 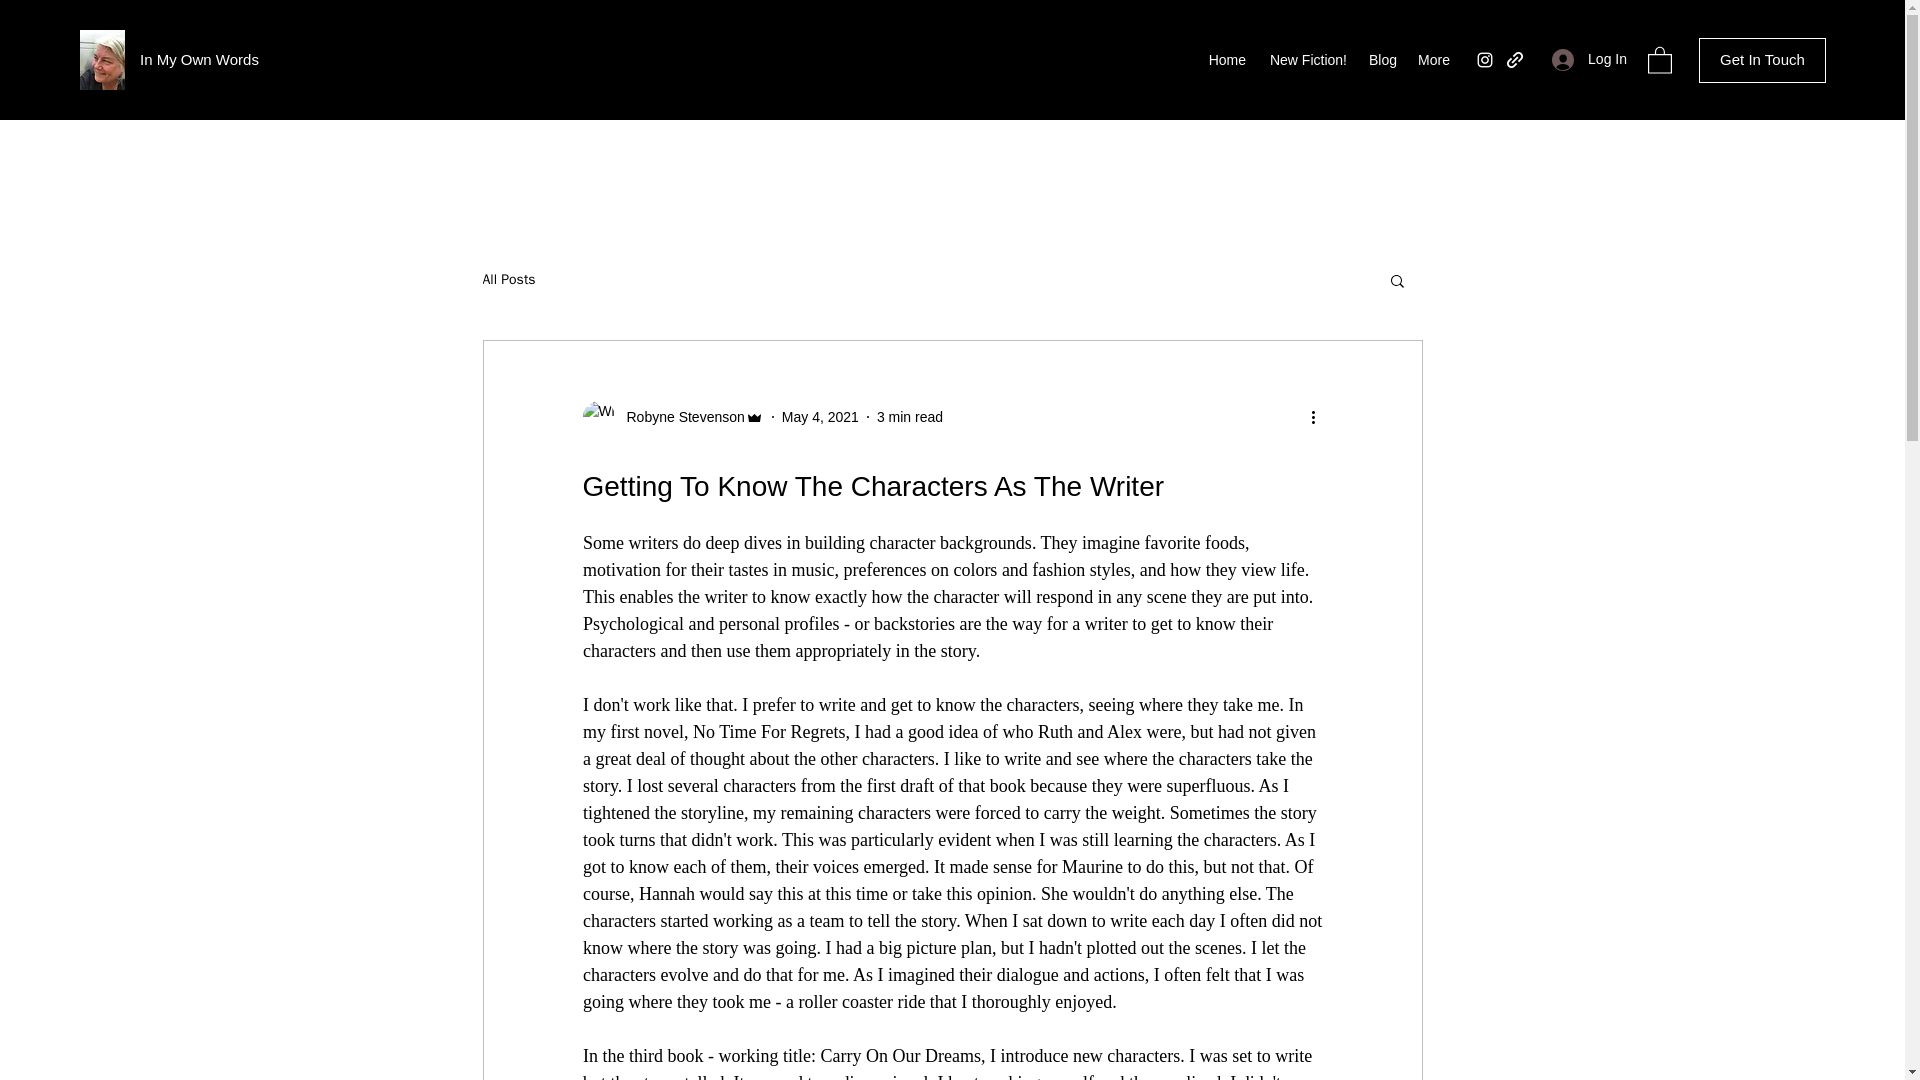 I want to click on Blog, so click(x=1382, y=60).